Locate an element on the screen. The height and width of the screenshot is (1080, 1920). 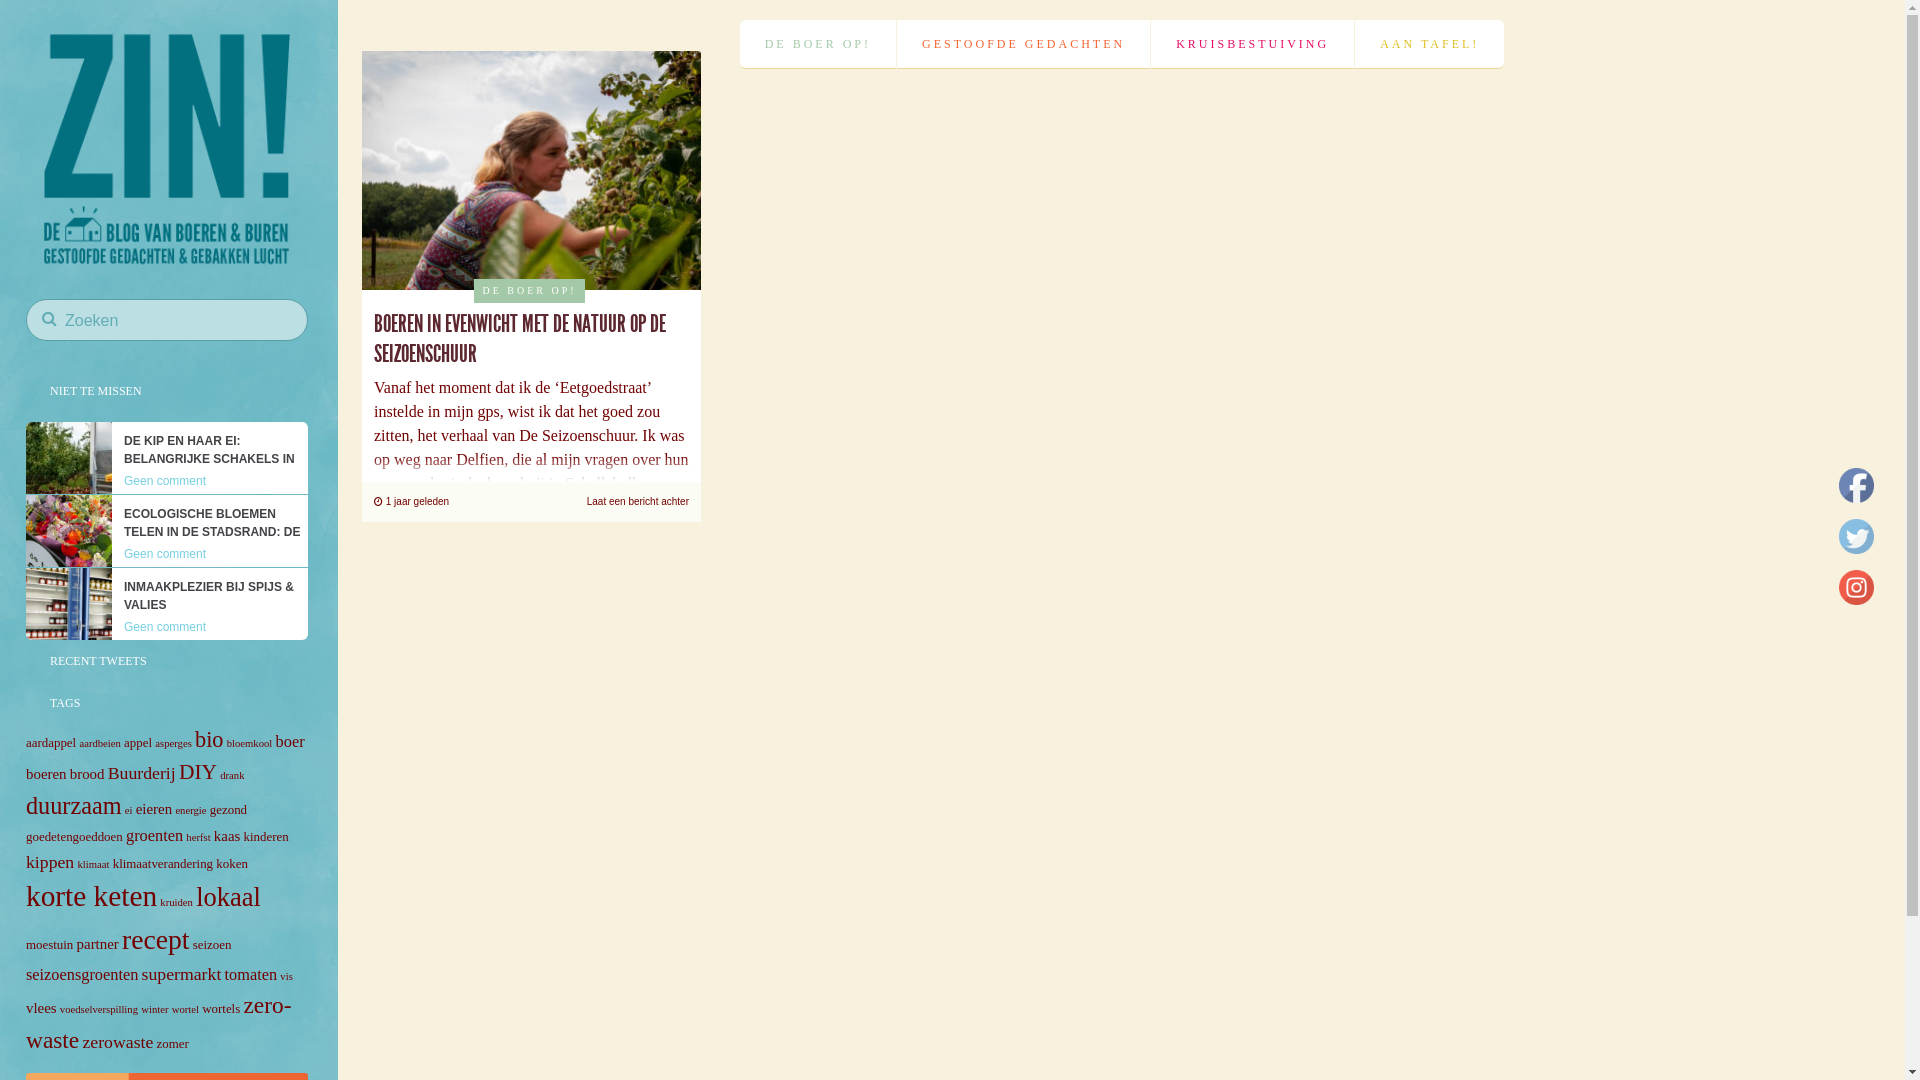
partner is located at coordinates (98, 944).